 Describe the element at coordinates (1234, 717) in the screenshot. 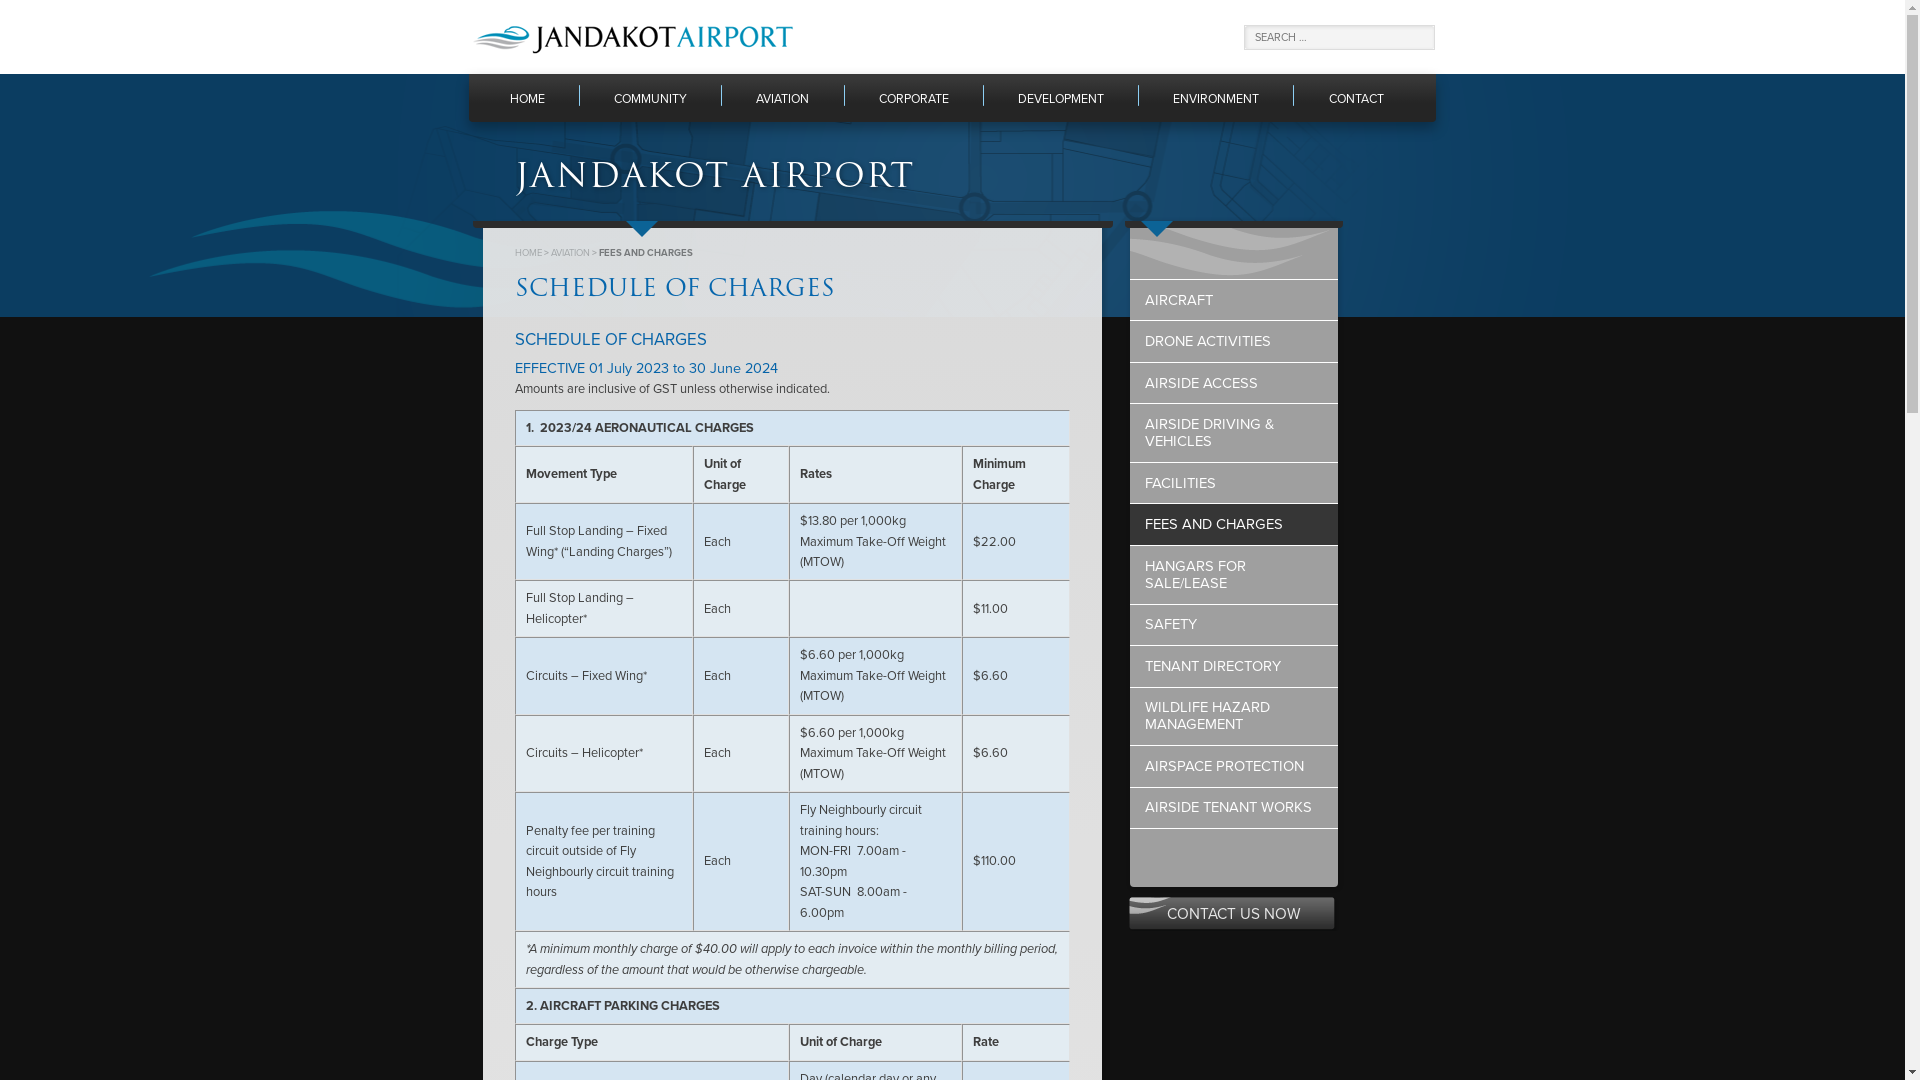

I see `WILDLIFE HAZARD MANAGEMENT` at that location.